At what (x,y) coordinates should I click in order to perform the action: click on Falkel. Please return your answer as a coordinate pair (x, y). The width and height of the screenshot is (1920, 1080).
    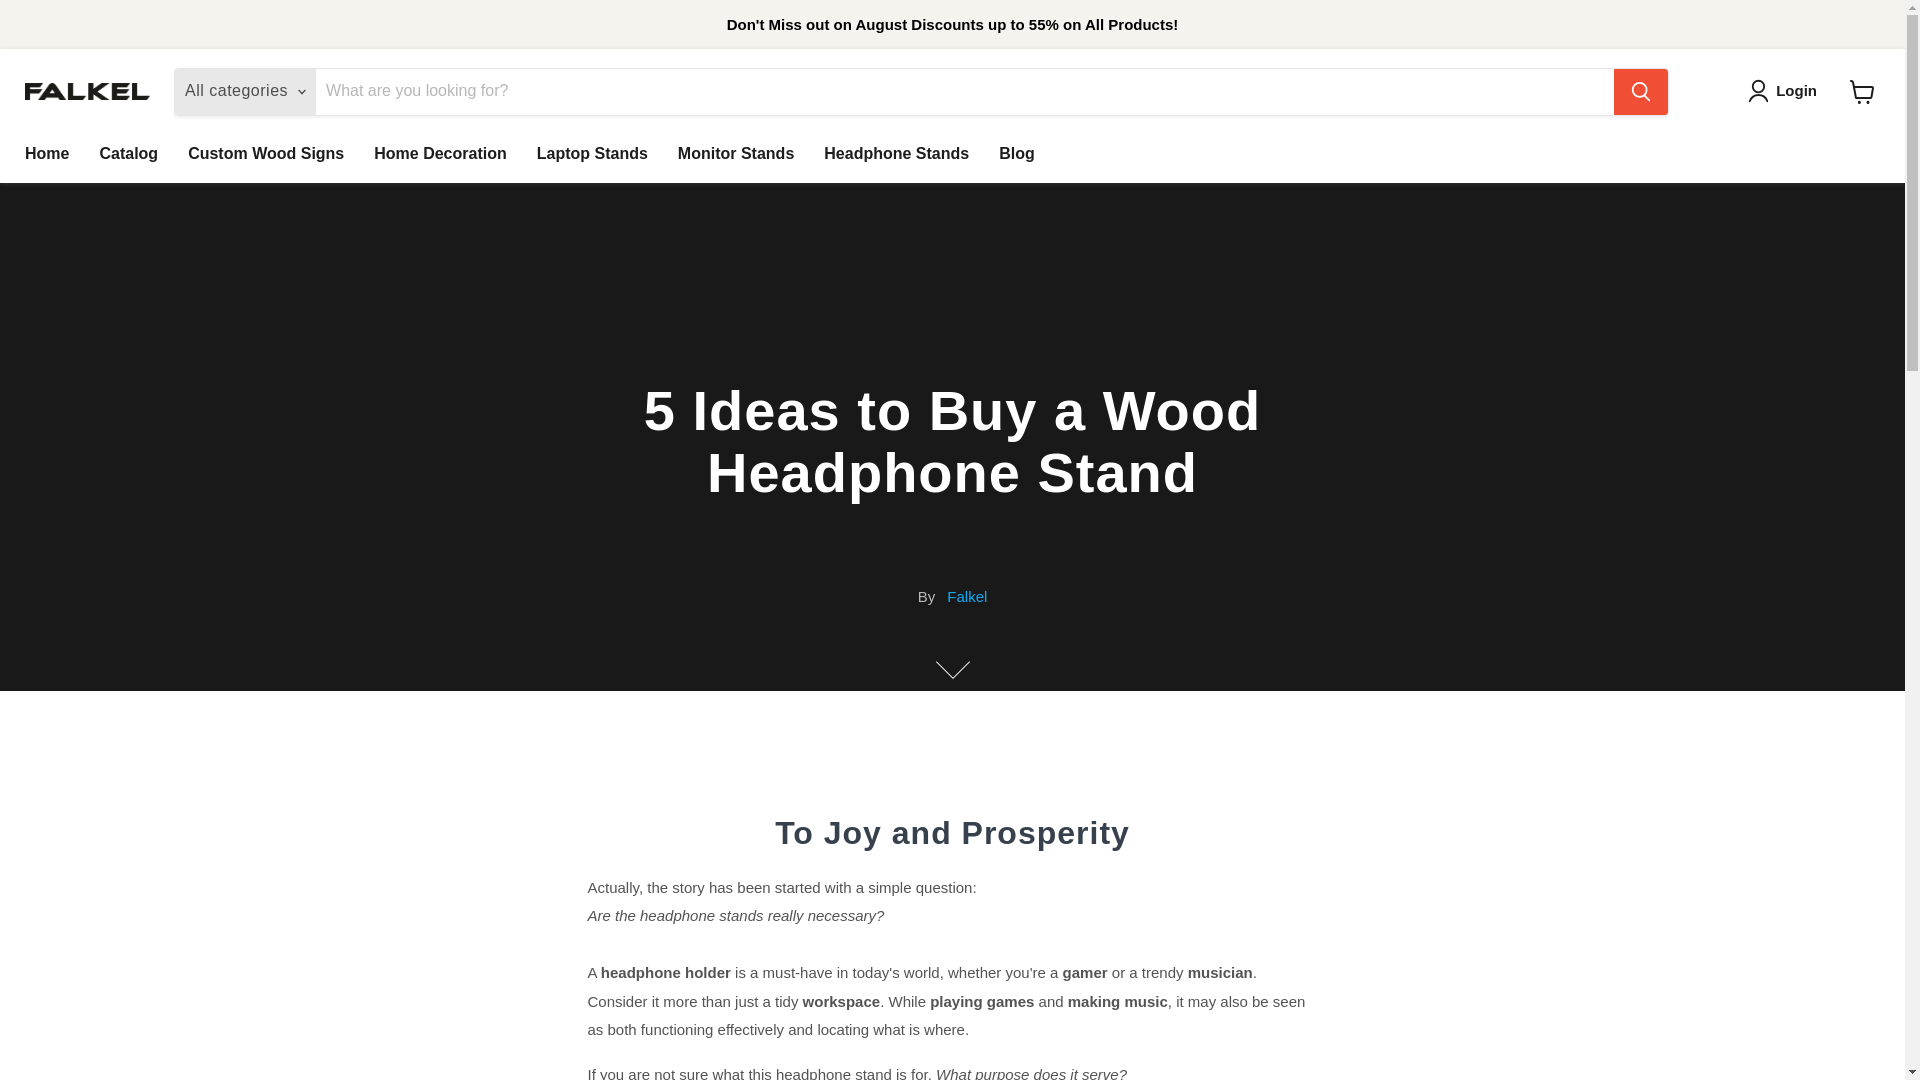
    Looking at the image, I should click on (966, 596).